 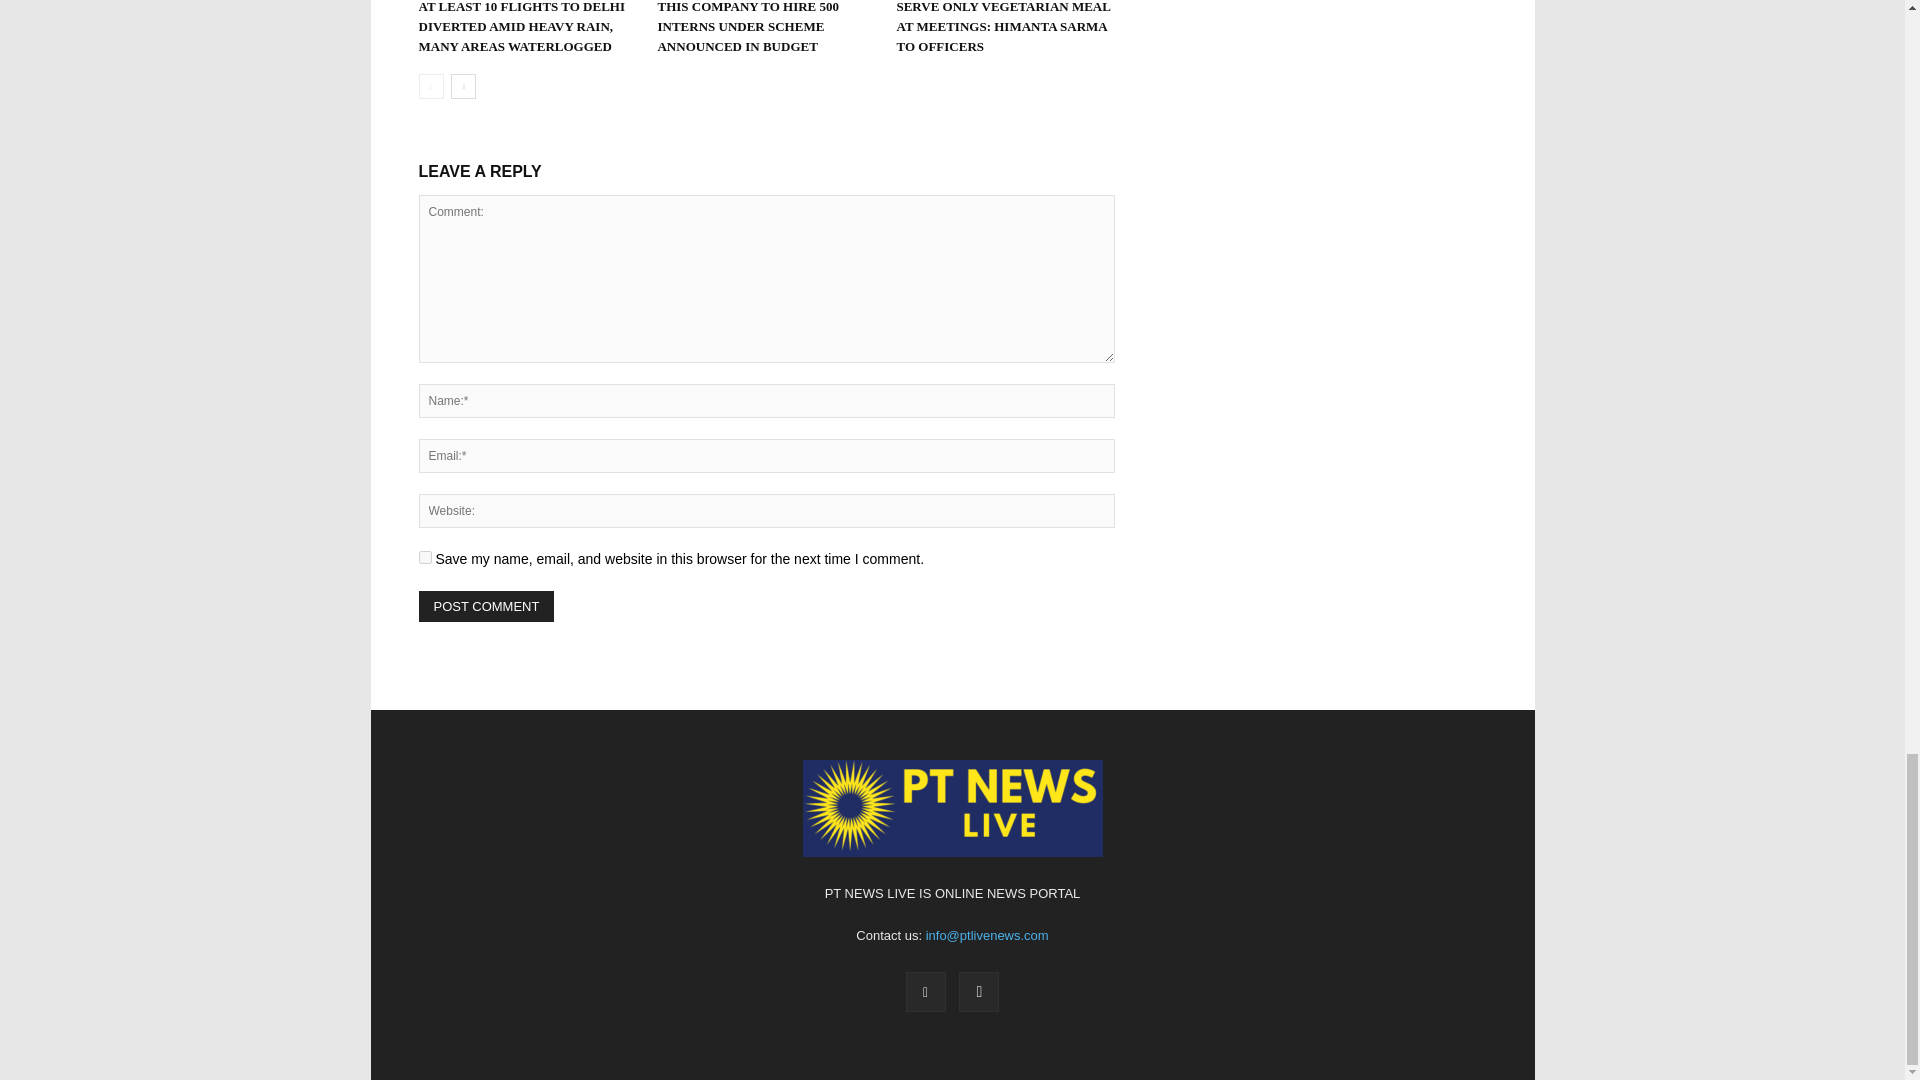 What do you see at coordinates (486, 606) in the screenshot?
I see `Post Comment` at bounding box center [486, 606].